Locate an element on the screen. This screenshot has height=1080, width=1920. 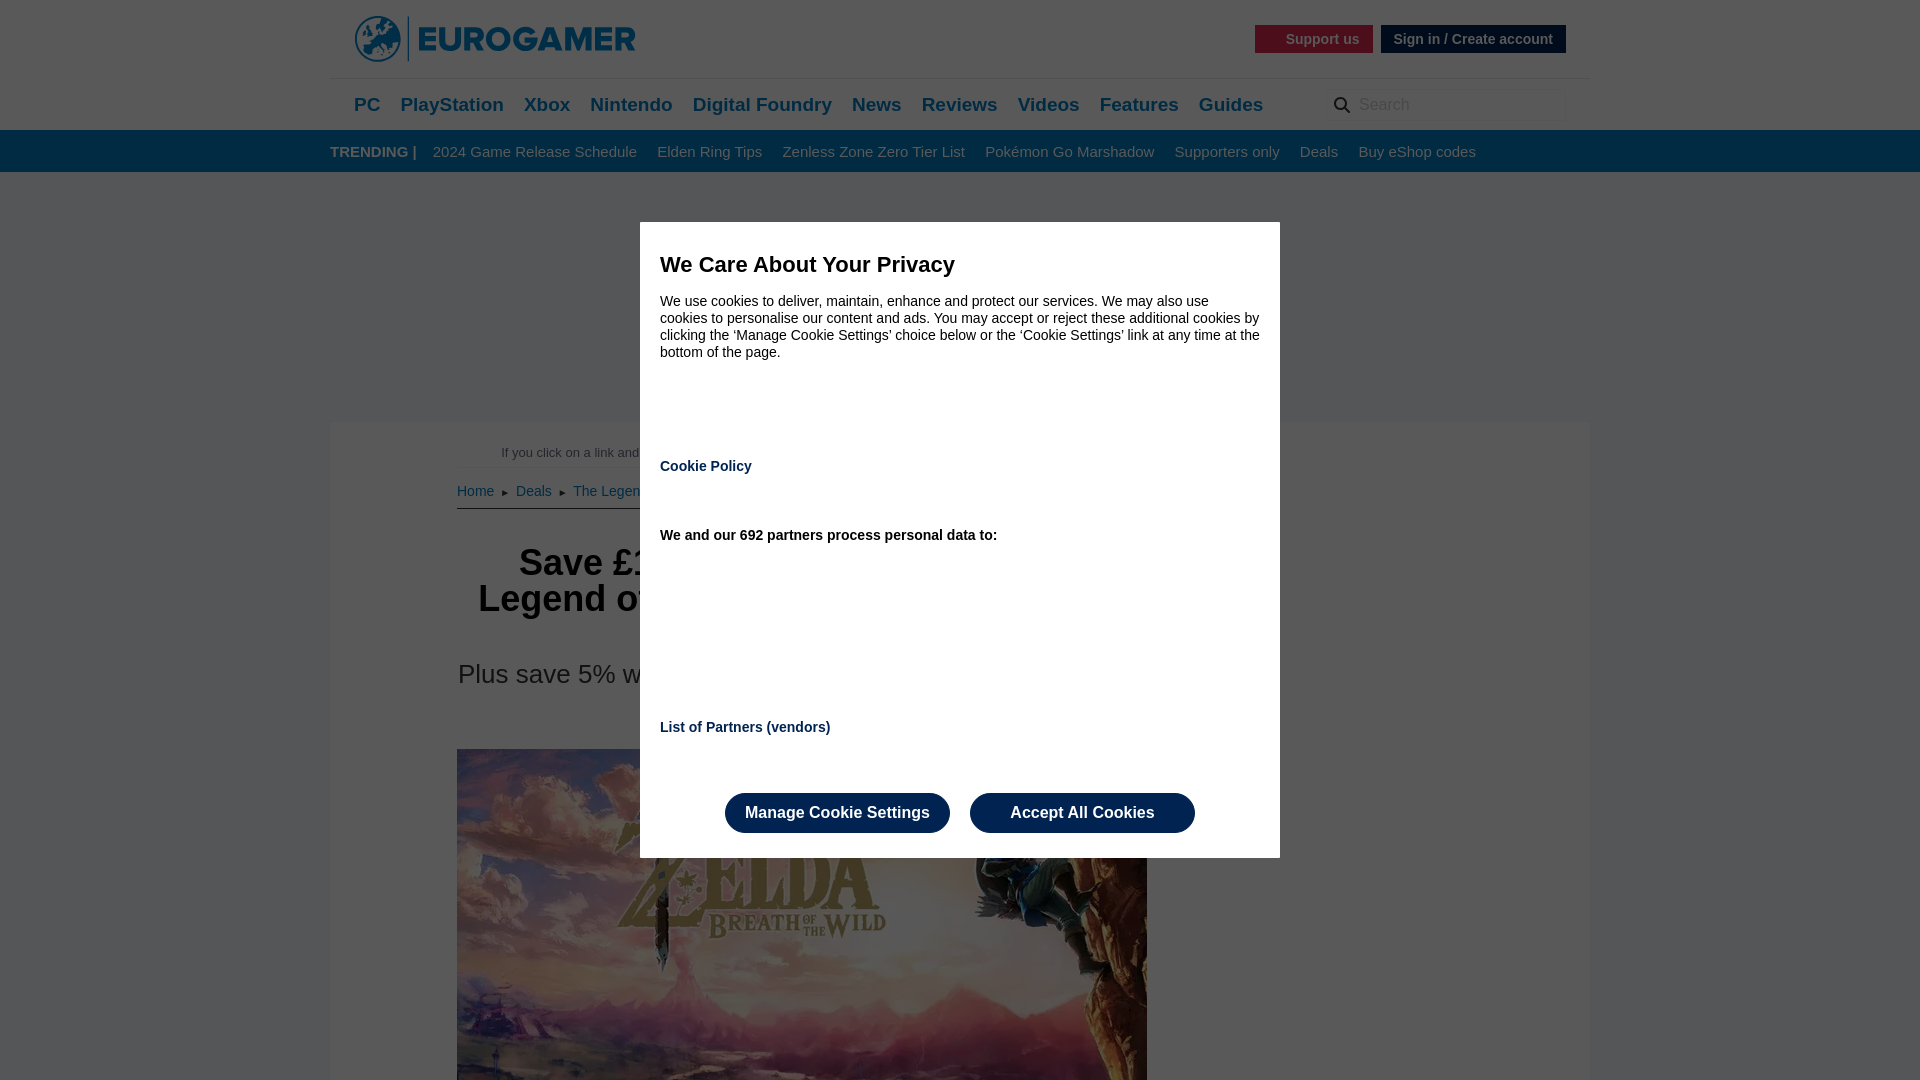
Home is located at coordinates (476, 490).